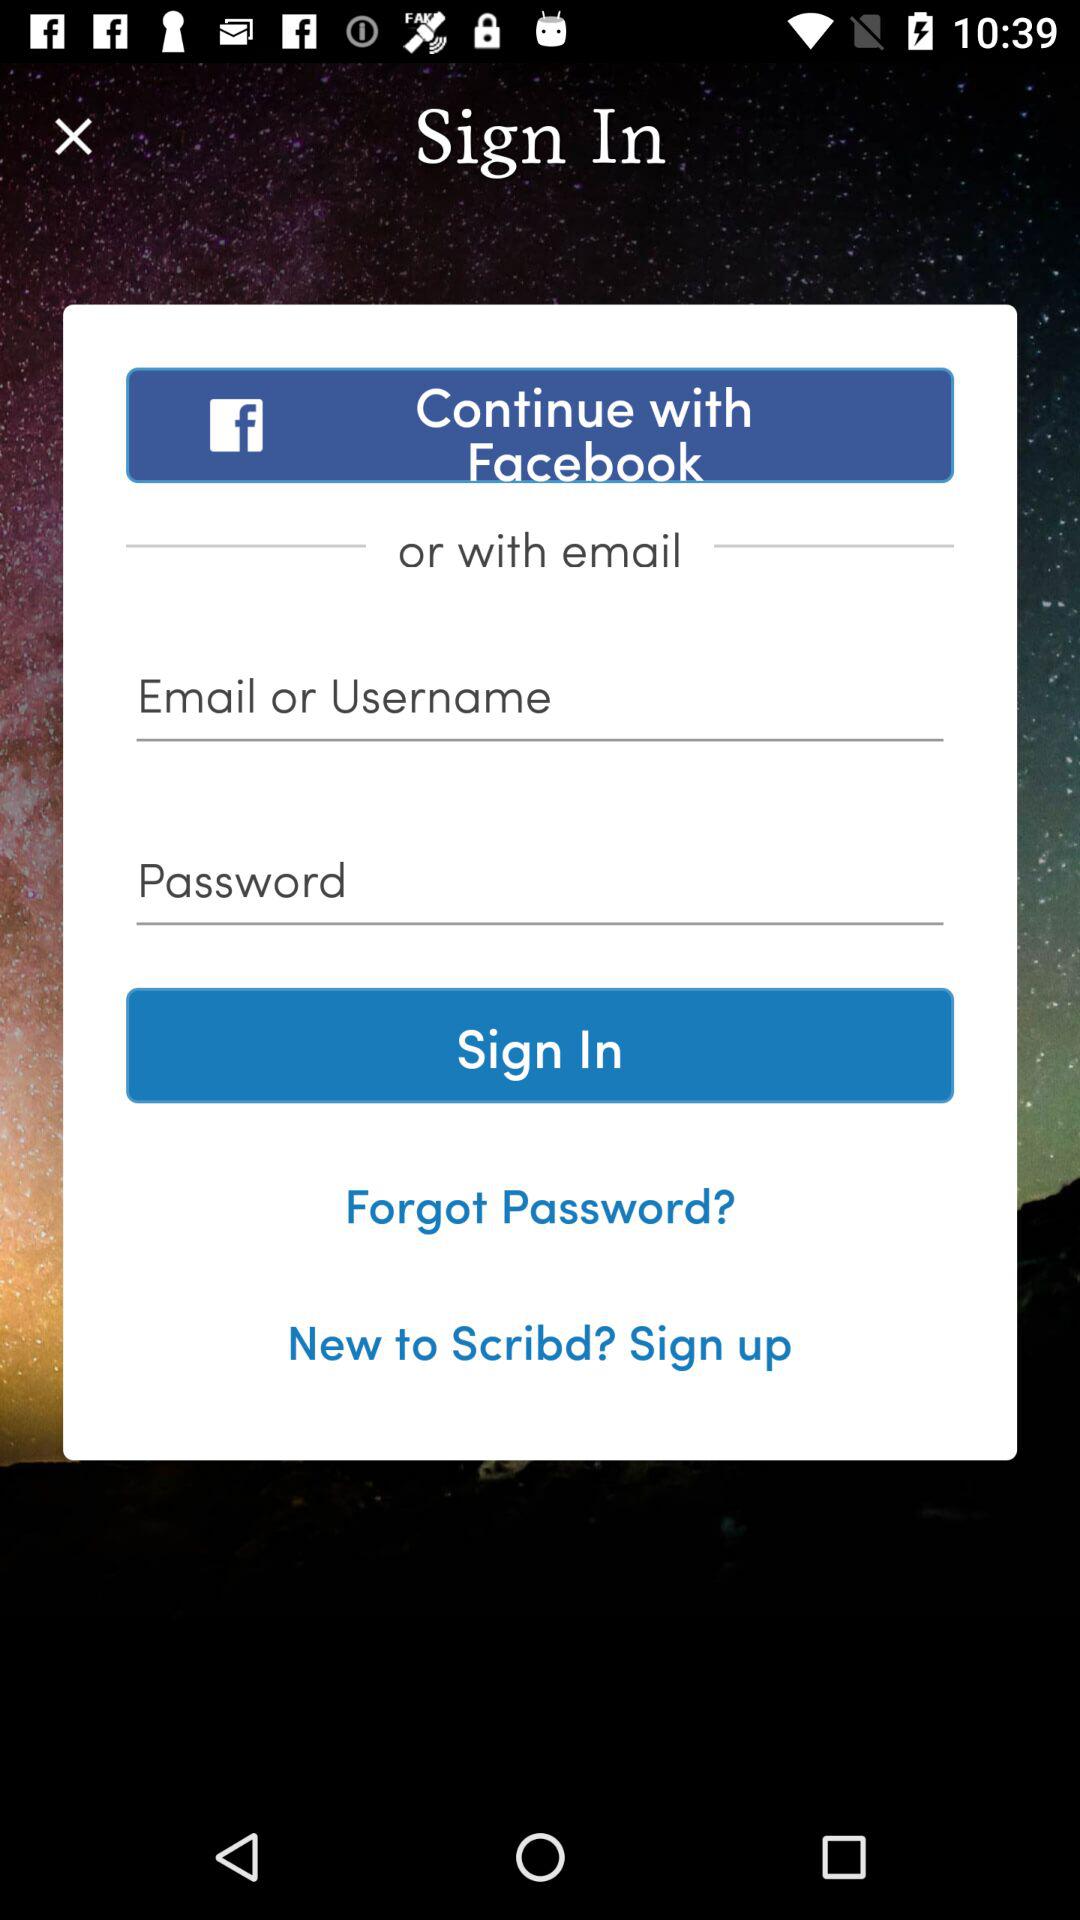 The image size is (1080, 1920). I want to click on jump until the new to scribd, so click(539, 1339).